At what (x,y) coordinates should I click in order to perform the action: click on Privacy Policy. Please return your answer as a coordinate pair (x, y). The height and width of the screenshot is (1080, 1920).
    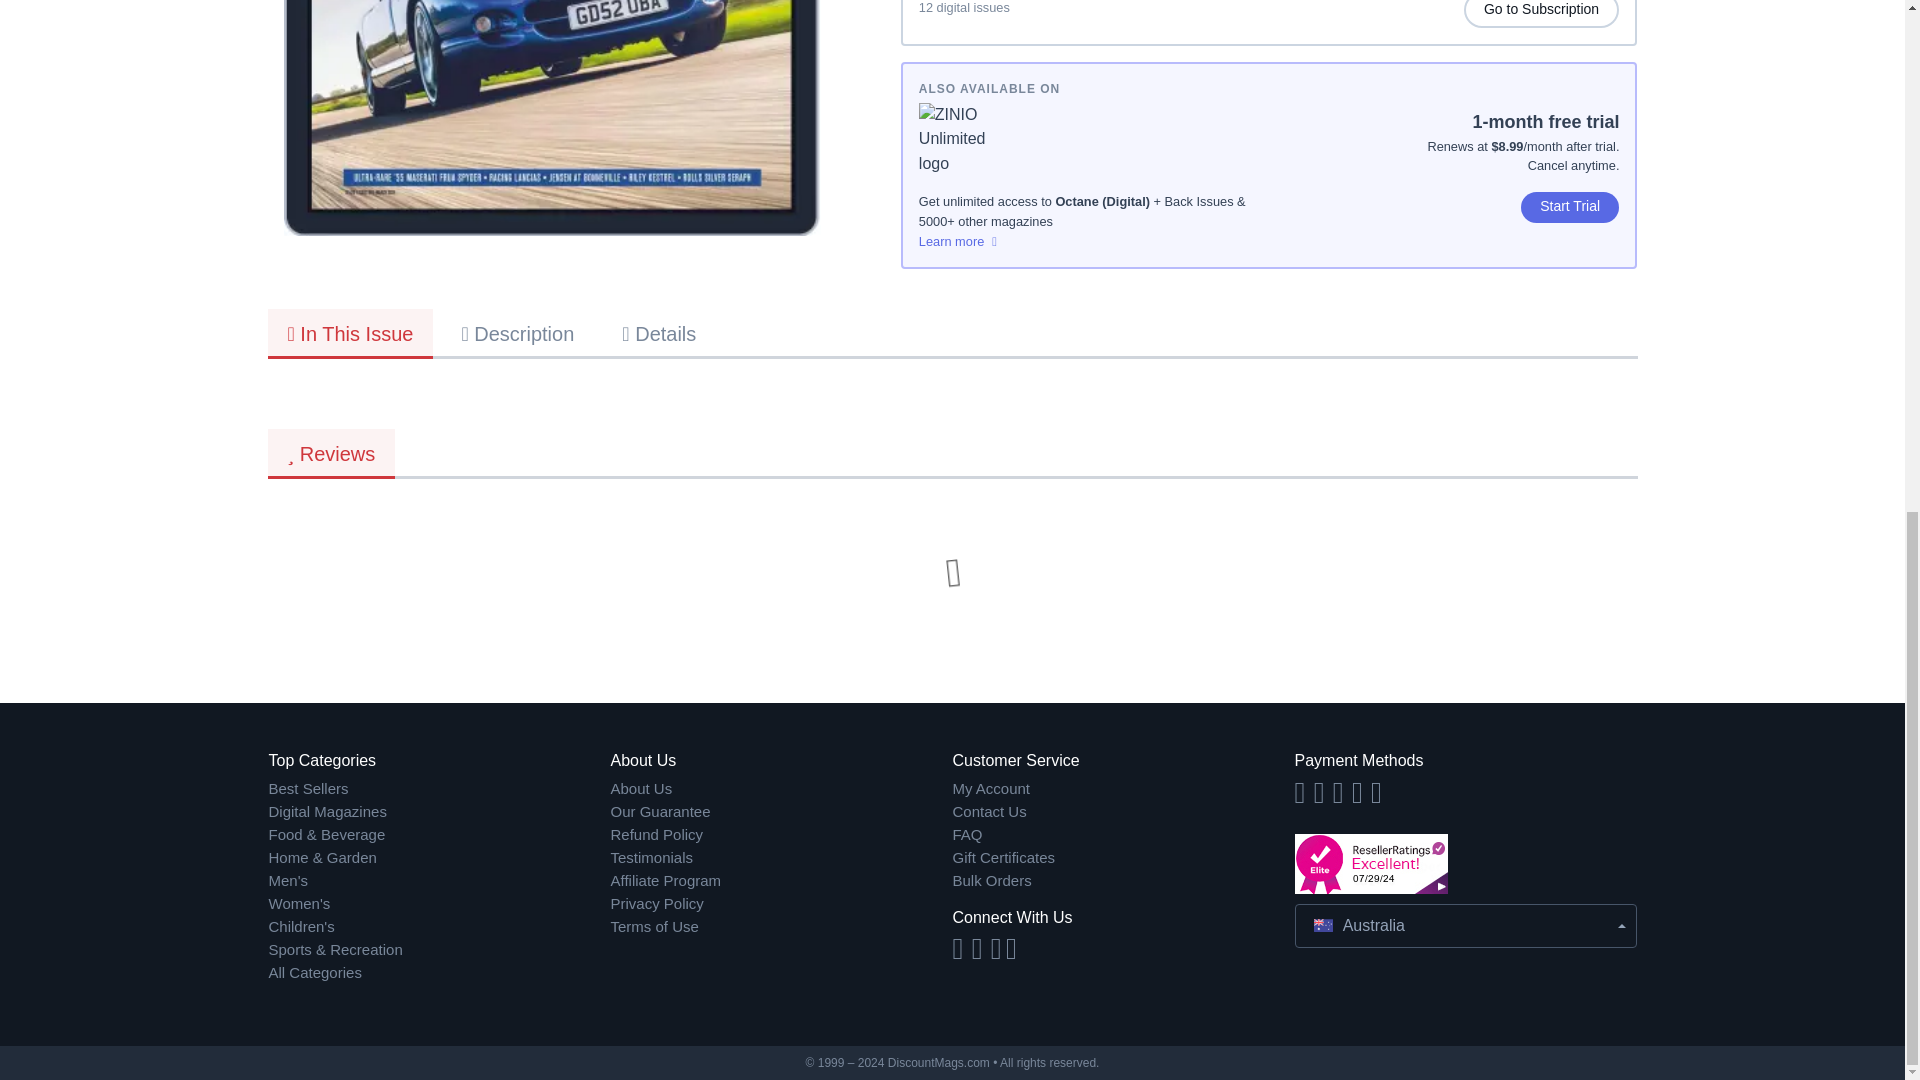
    Looking at the image, I should click on (781, 904).